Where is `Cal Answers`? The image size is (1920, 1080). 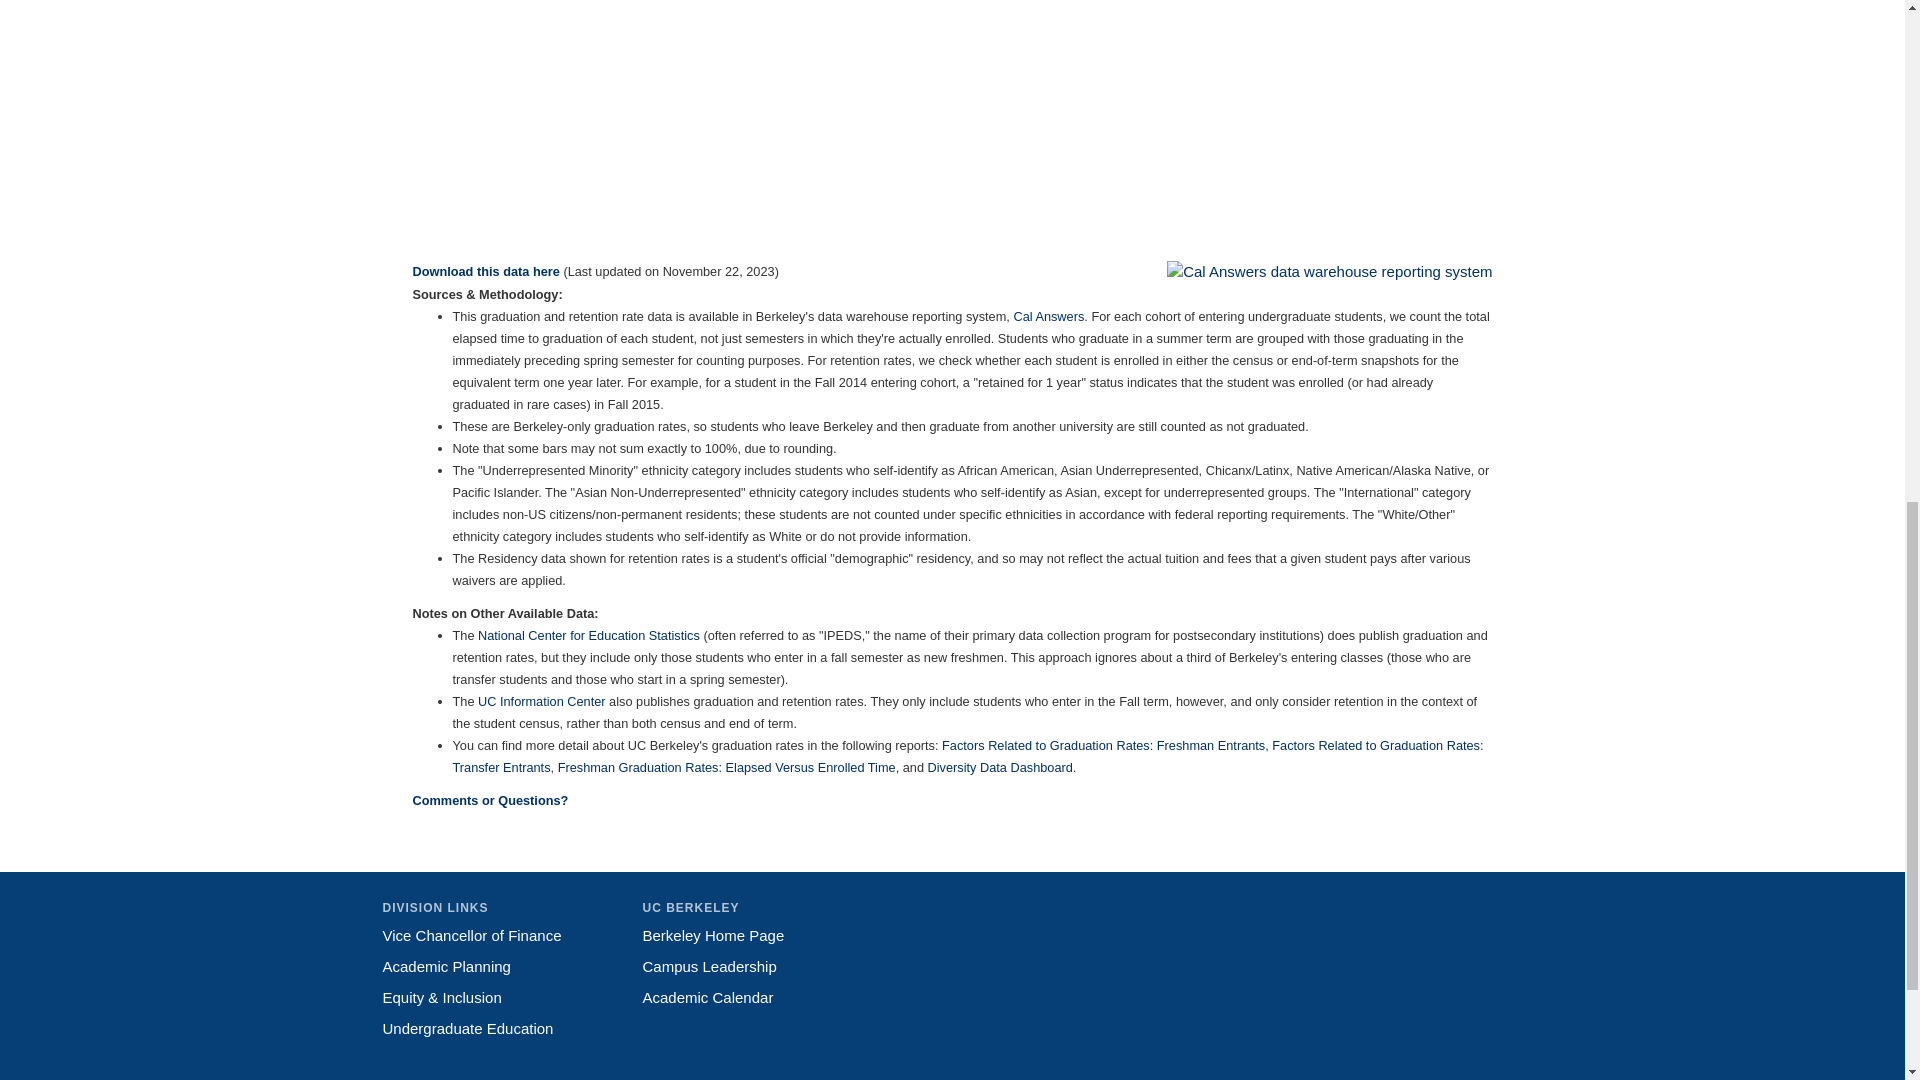 Cal Answers is located at coordinates (1048, 316).